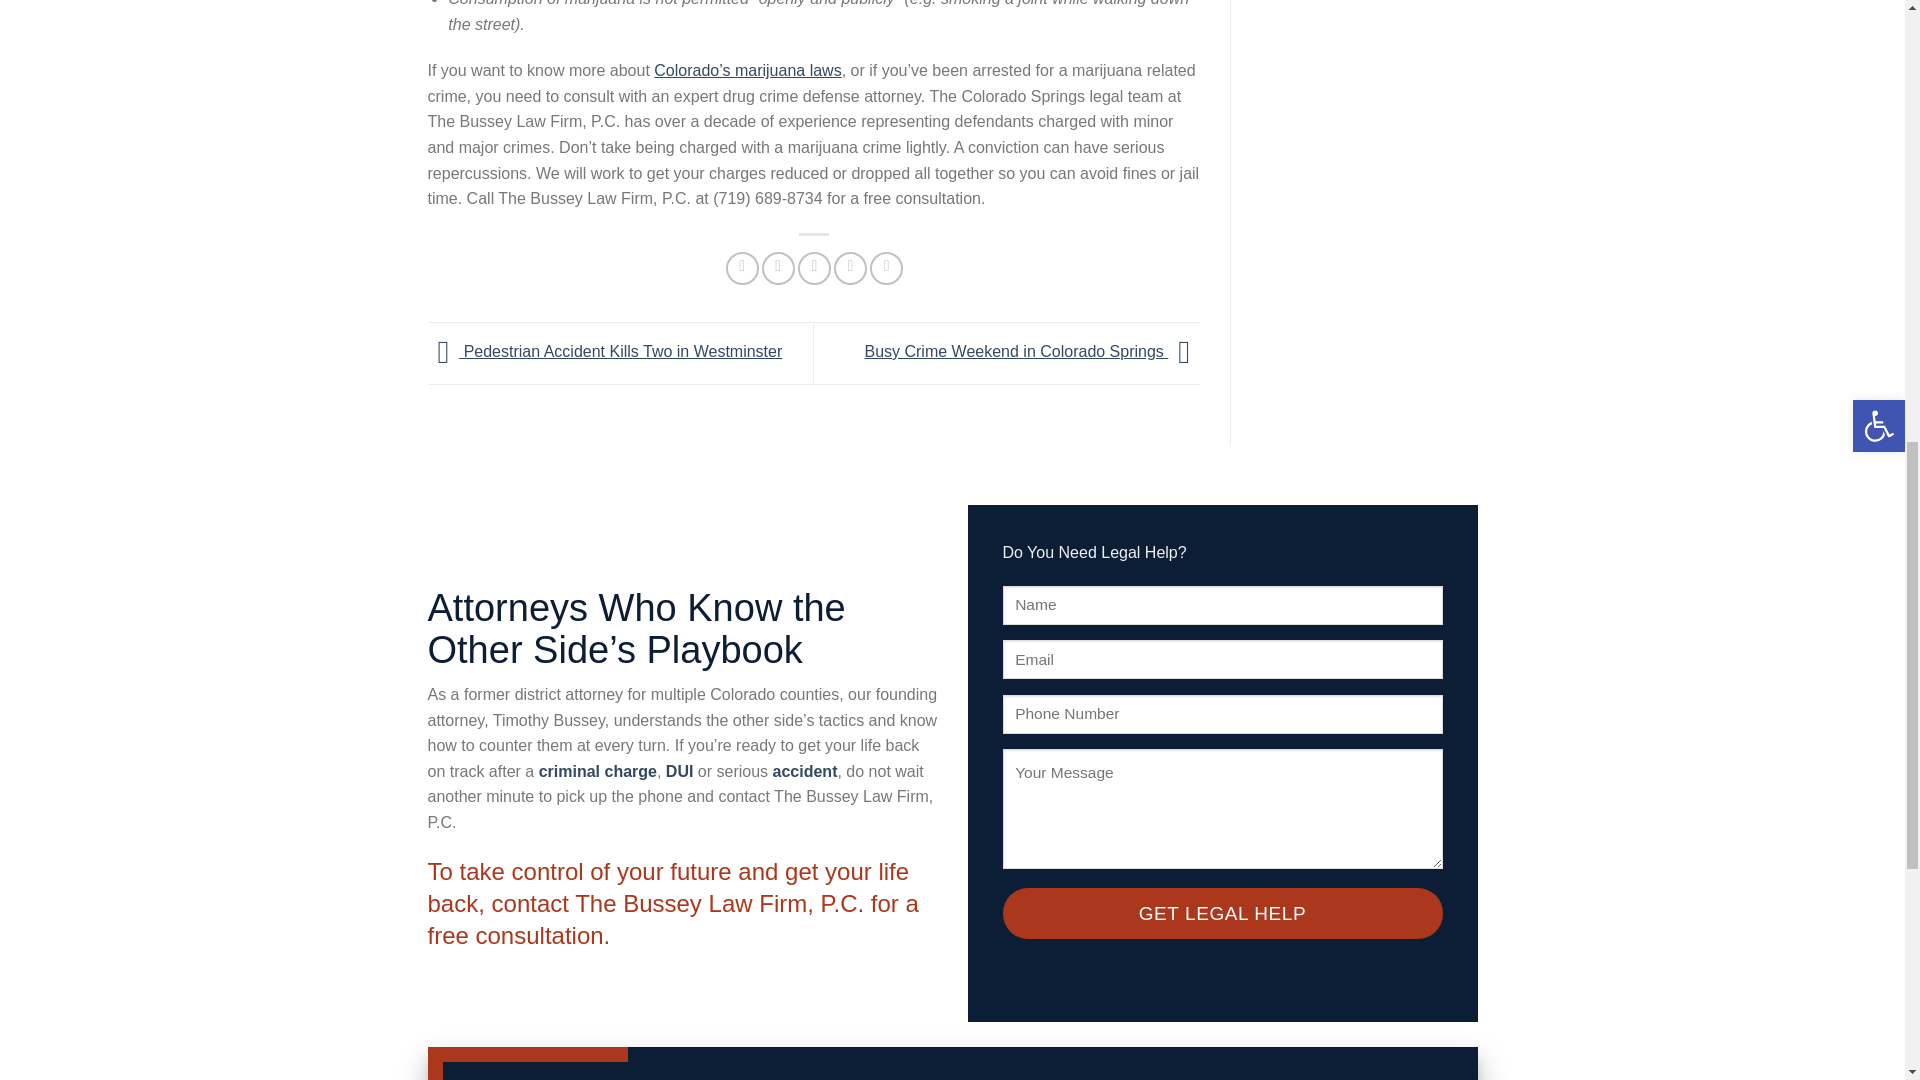 Image resolution: width=1920 pixels, height=1080 pixels. What do you see at coordinates (1222, 913) in the screenshot?
I see `Get Legal Help` at bounding box center [1222, 913].